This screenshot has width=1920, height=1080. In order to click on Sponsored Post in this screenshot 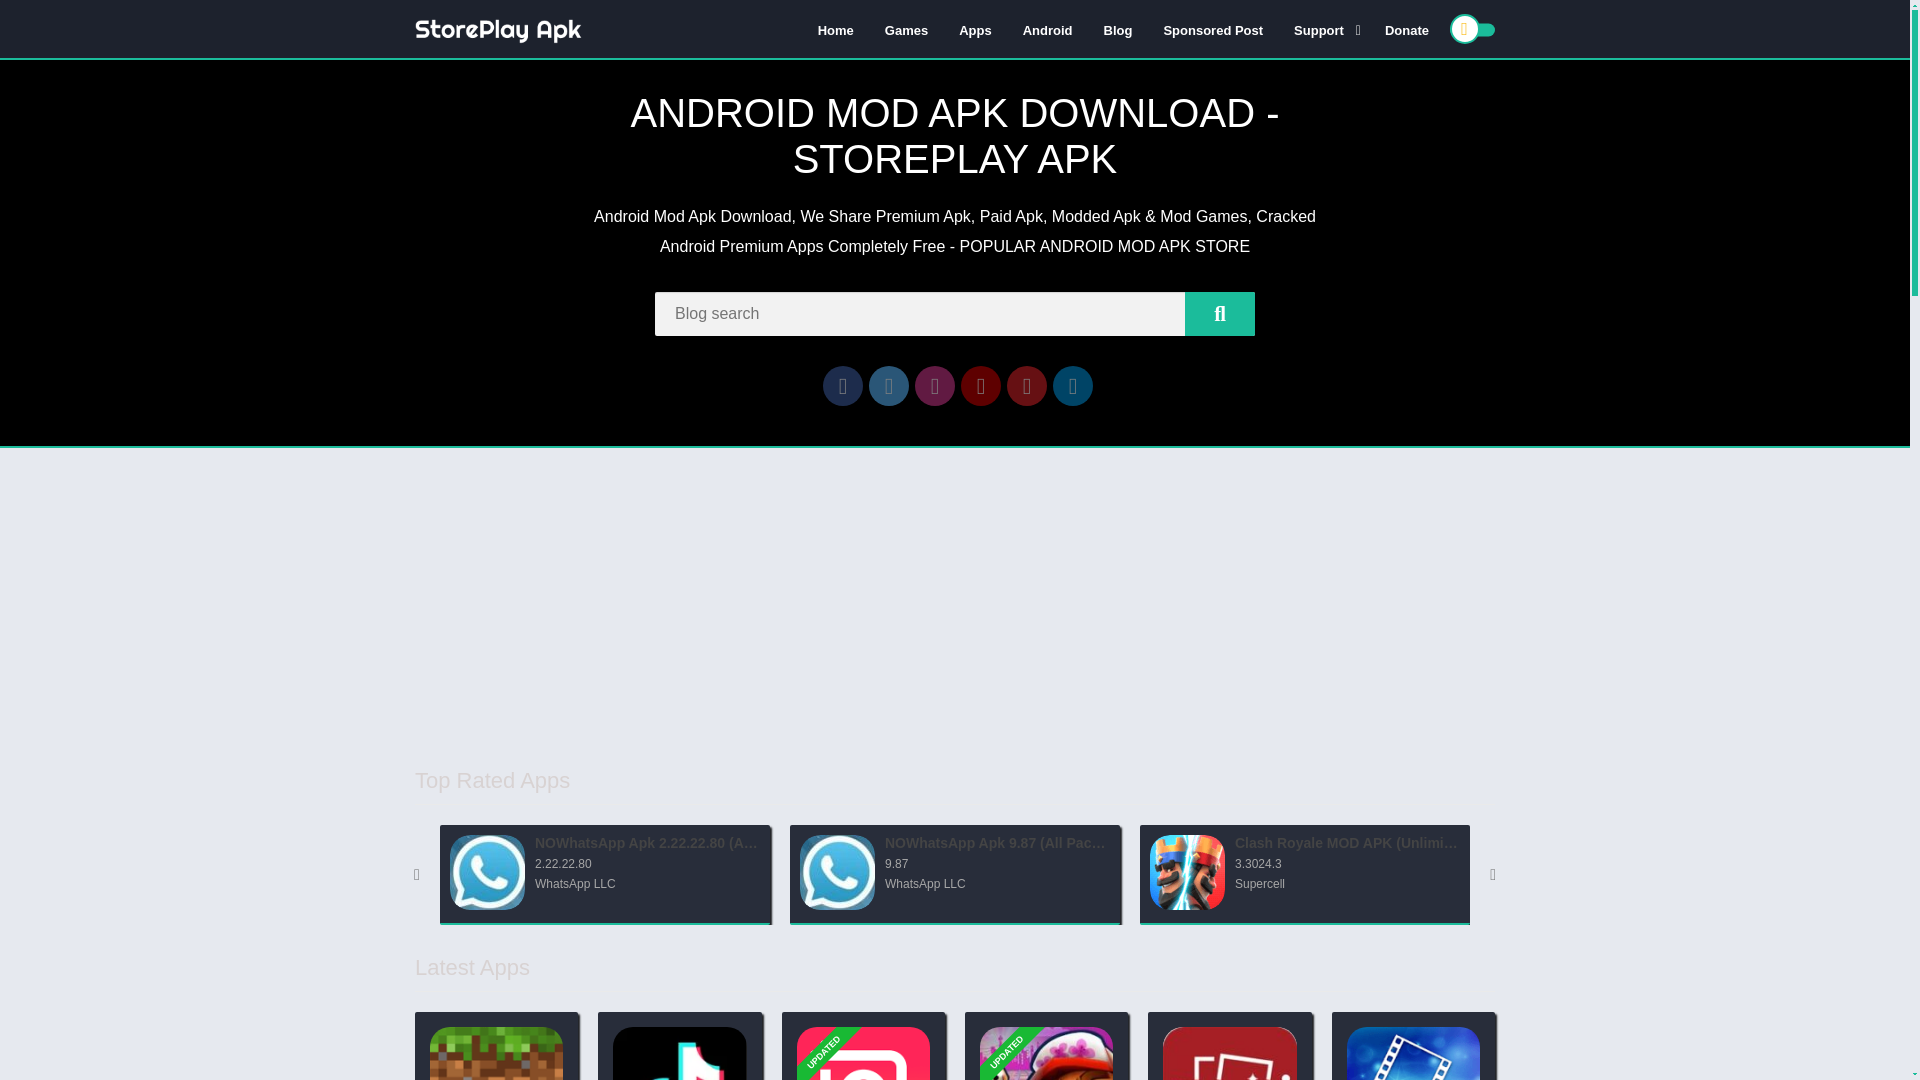, I will do `click(1213, 29)`.